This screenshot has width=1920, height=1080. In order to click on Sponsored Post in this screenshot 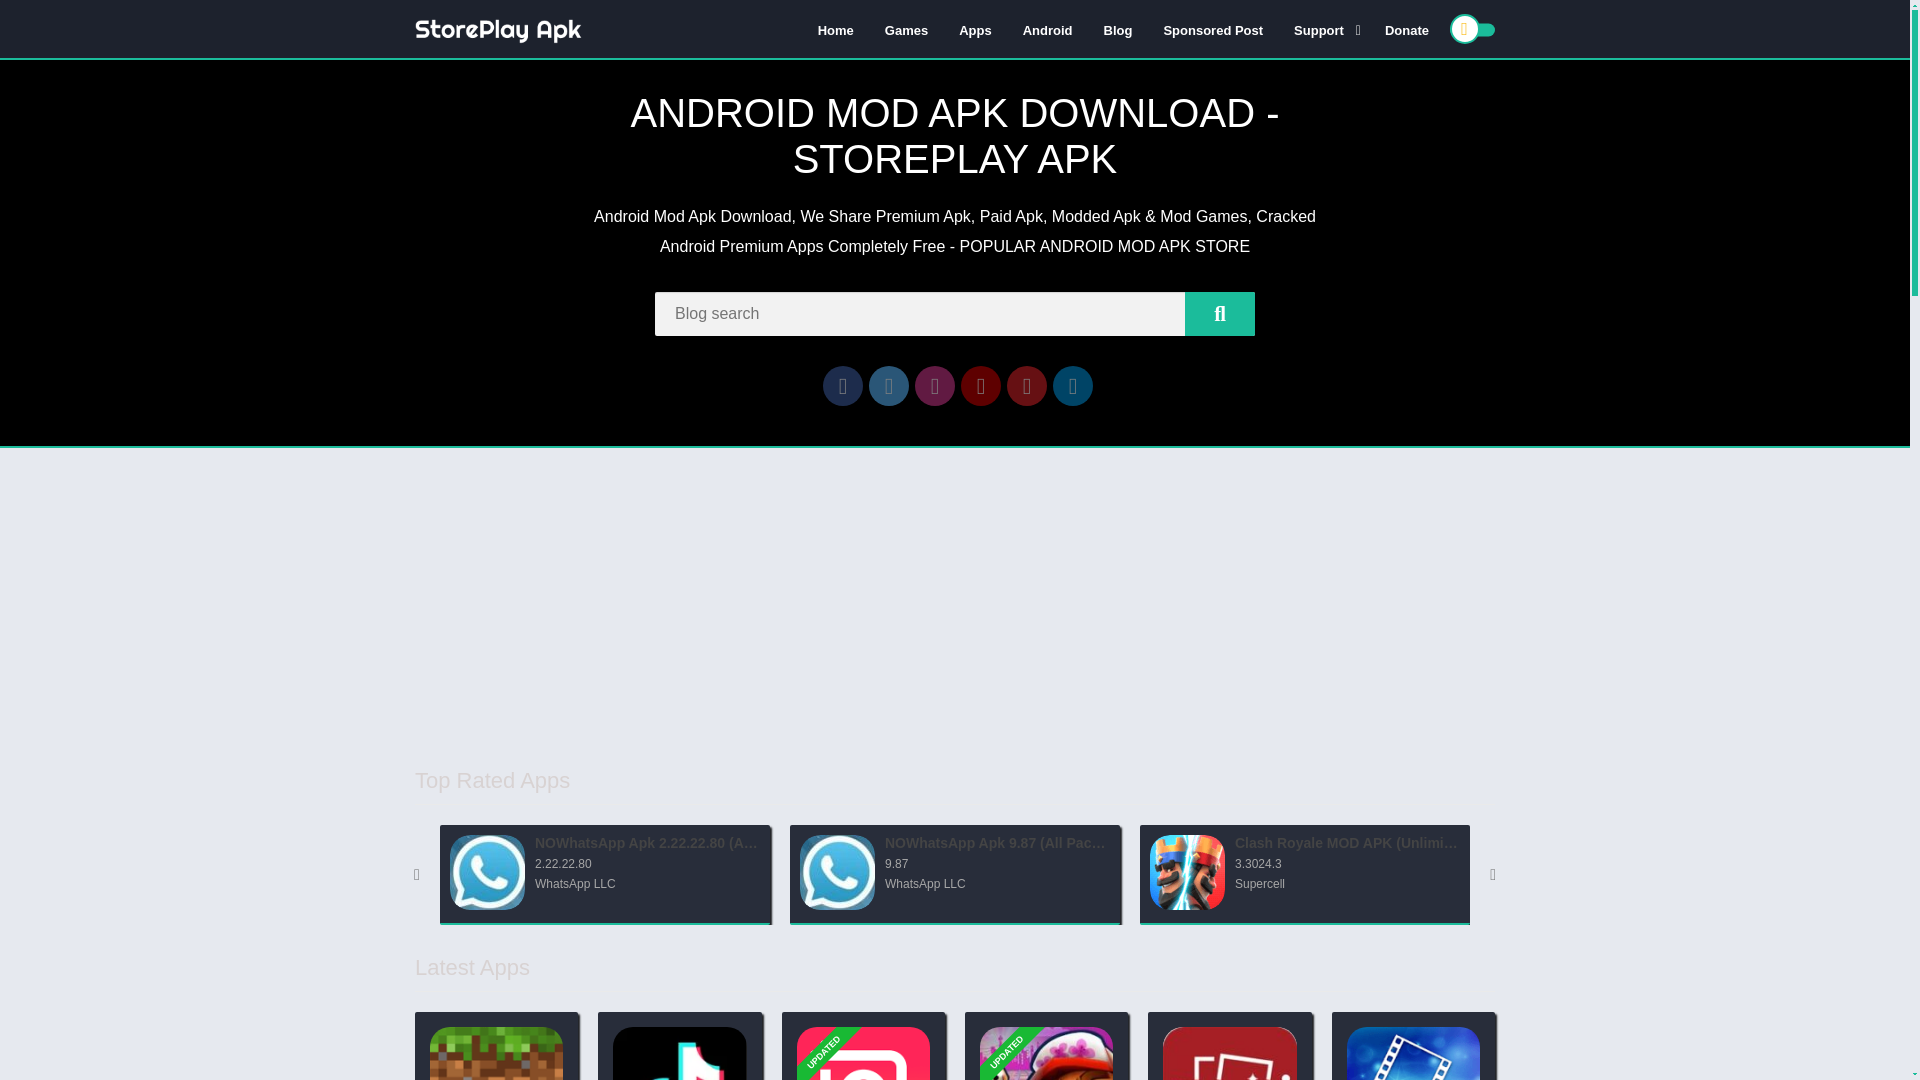, I will do `click(1213, 29)`.